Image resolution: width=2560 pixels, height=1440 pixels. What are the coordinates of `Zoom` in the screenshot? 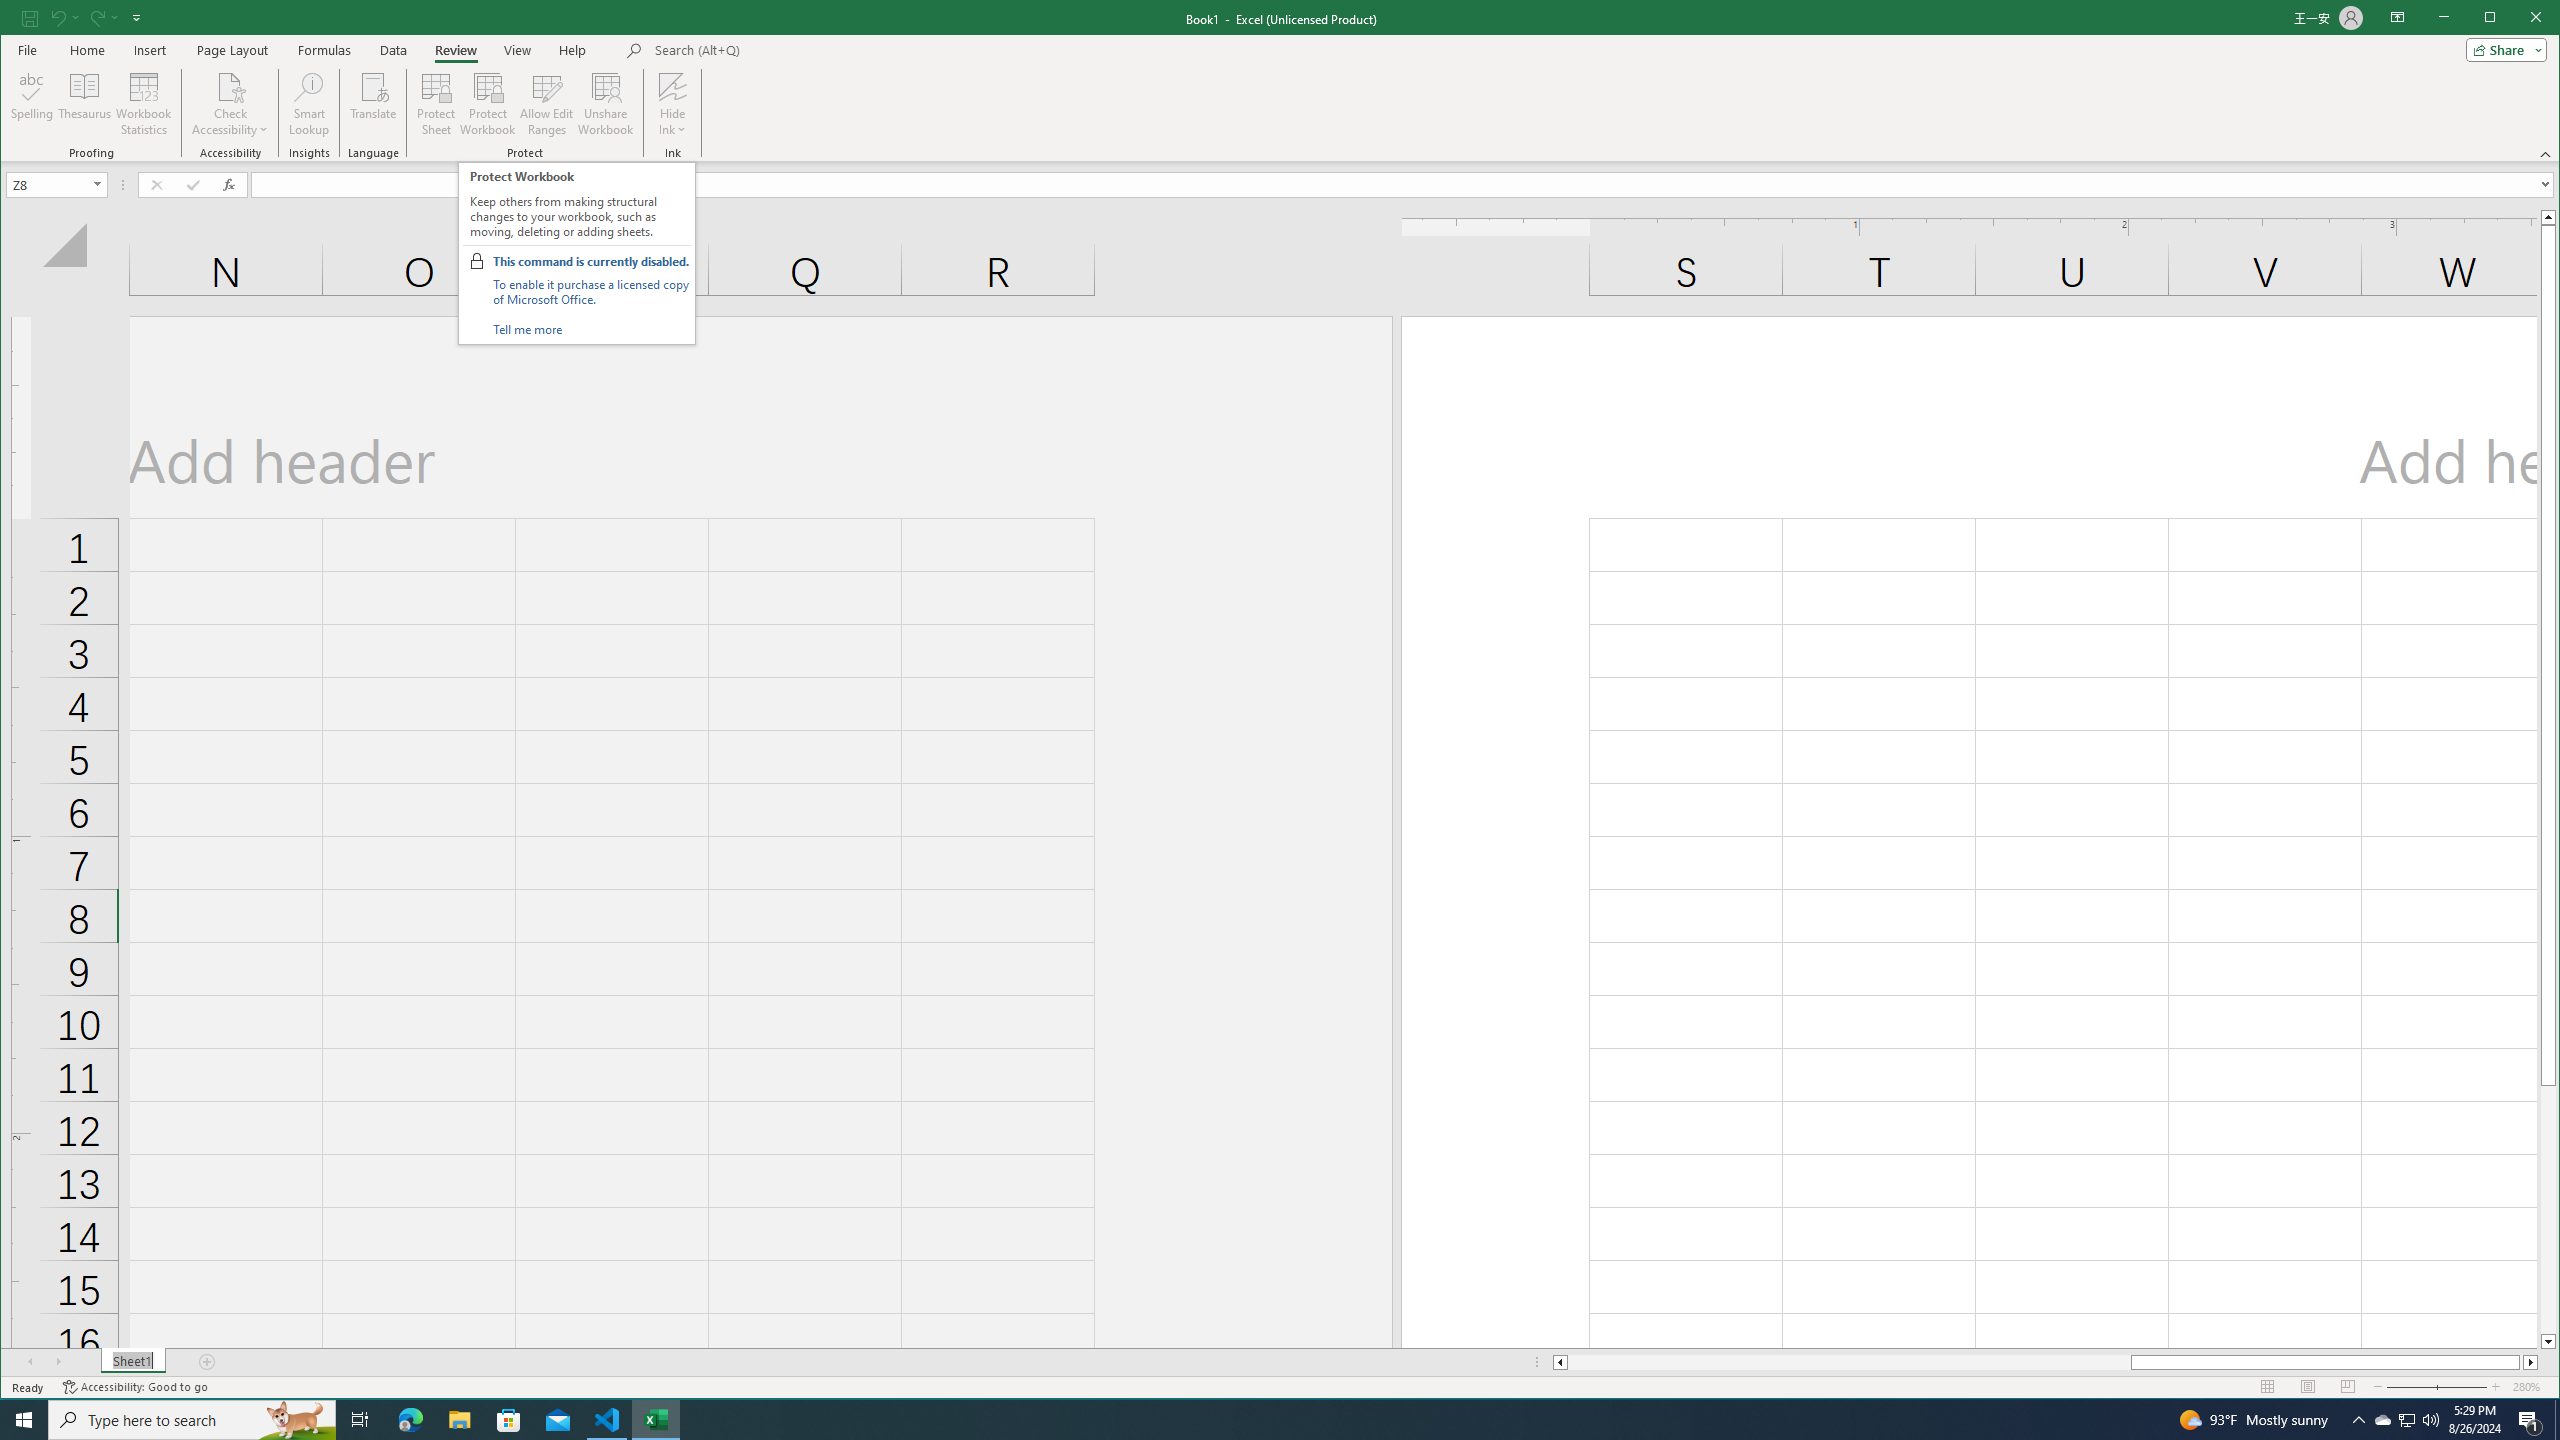 It's located at (2435, 1387).